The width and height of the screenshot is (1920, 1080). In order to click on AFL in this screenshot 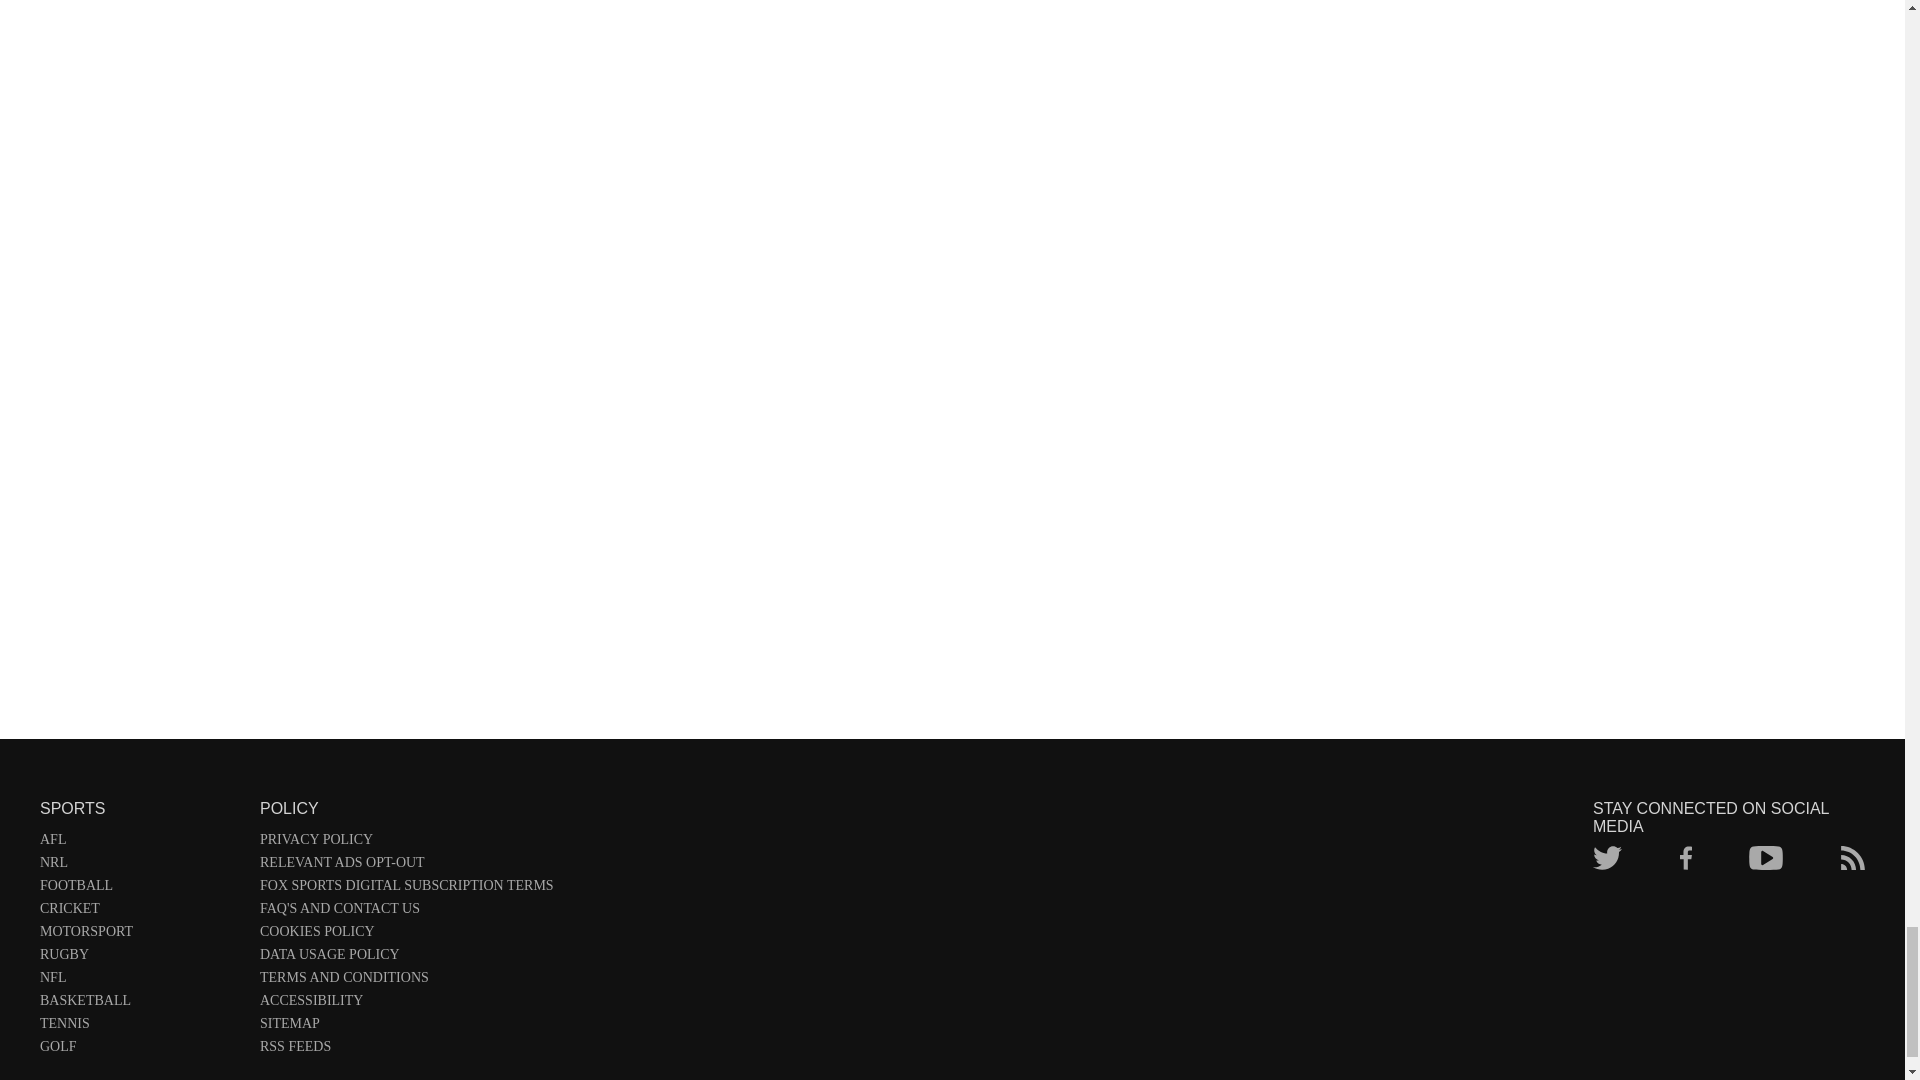, I will do `click(140, 843)`.